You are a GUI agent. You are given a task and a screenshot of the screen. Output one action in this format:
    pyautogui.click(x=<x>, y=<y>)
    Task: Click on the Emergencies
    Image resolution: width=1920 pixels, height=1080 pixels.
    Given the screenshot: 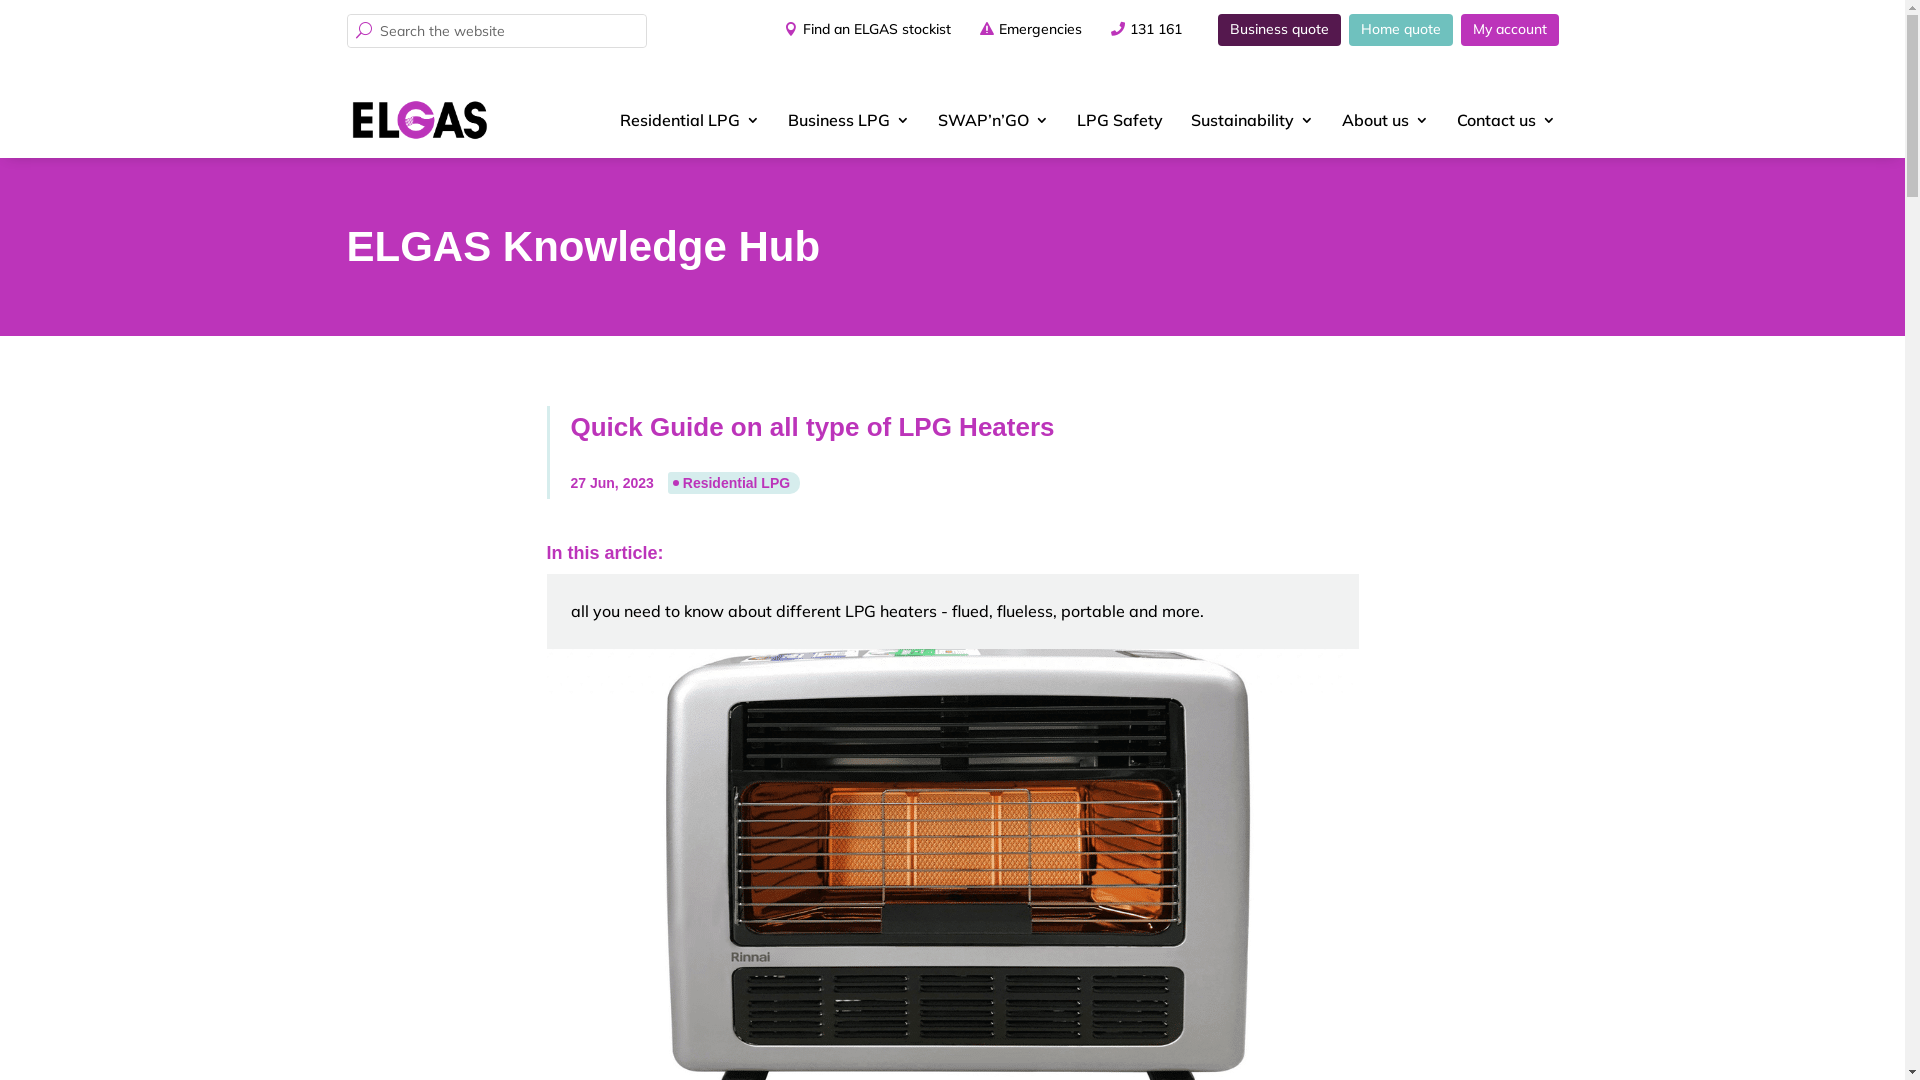 What is the action you would take?
    pyautogui.click(x=1040, y=30)
    